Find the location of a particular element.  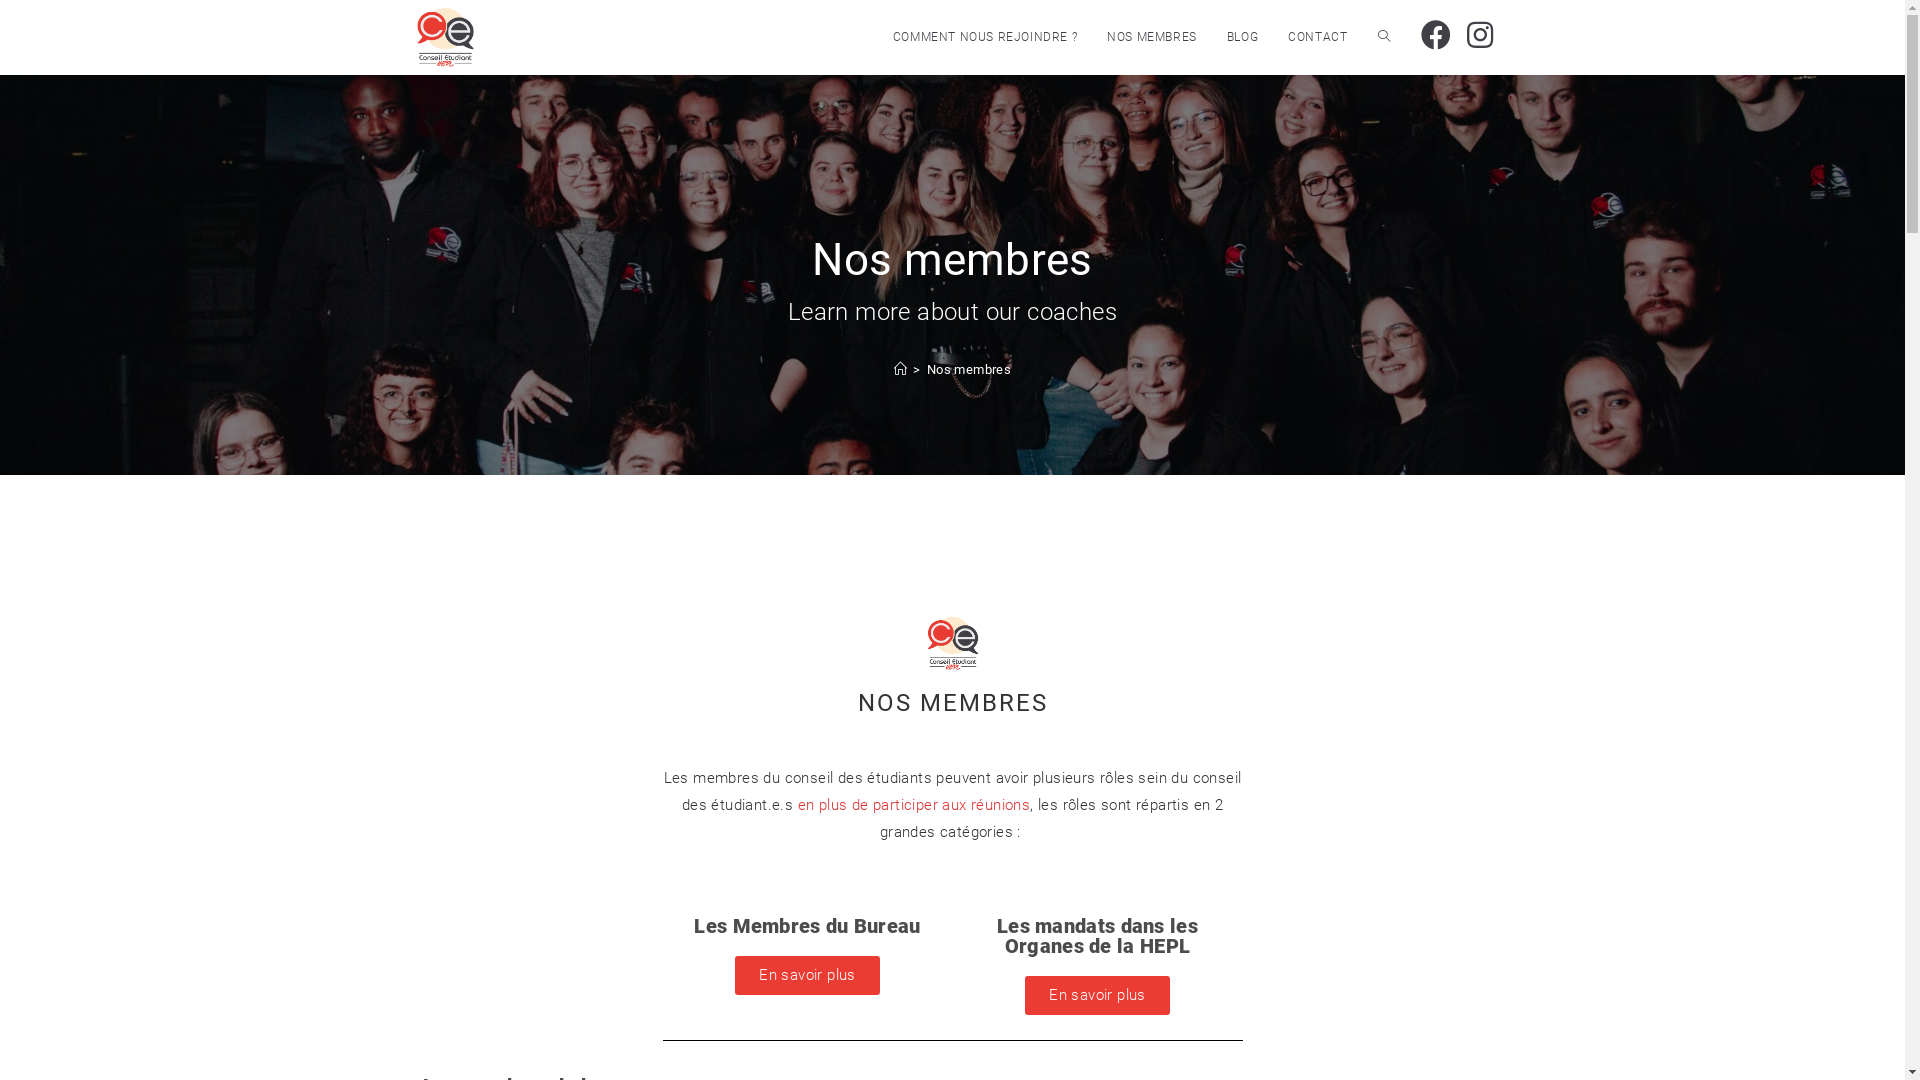

BLOG is located at coordinates (1242, 37).